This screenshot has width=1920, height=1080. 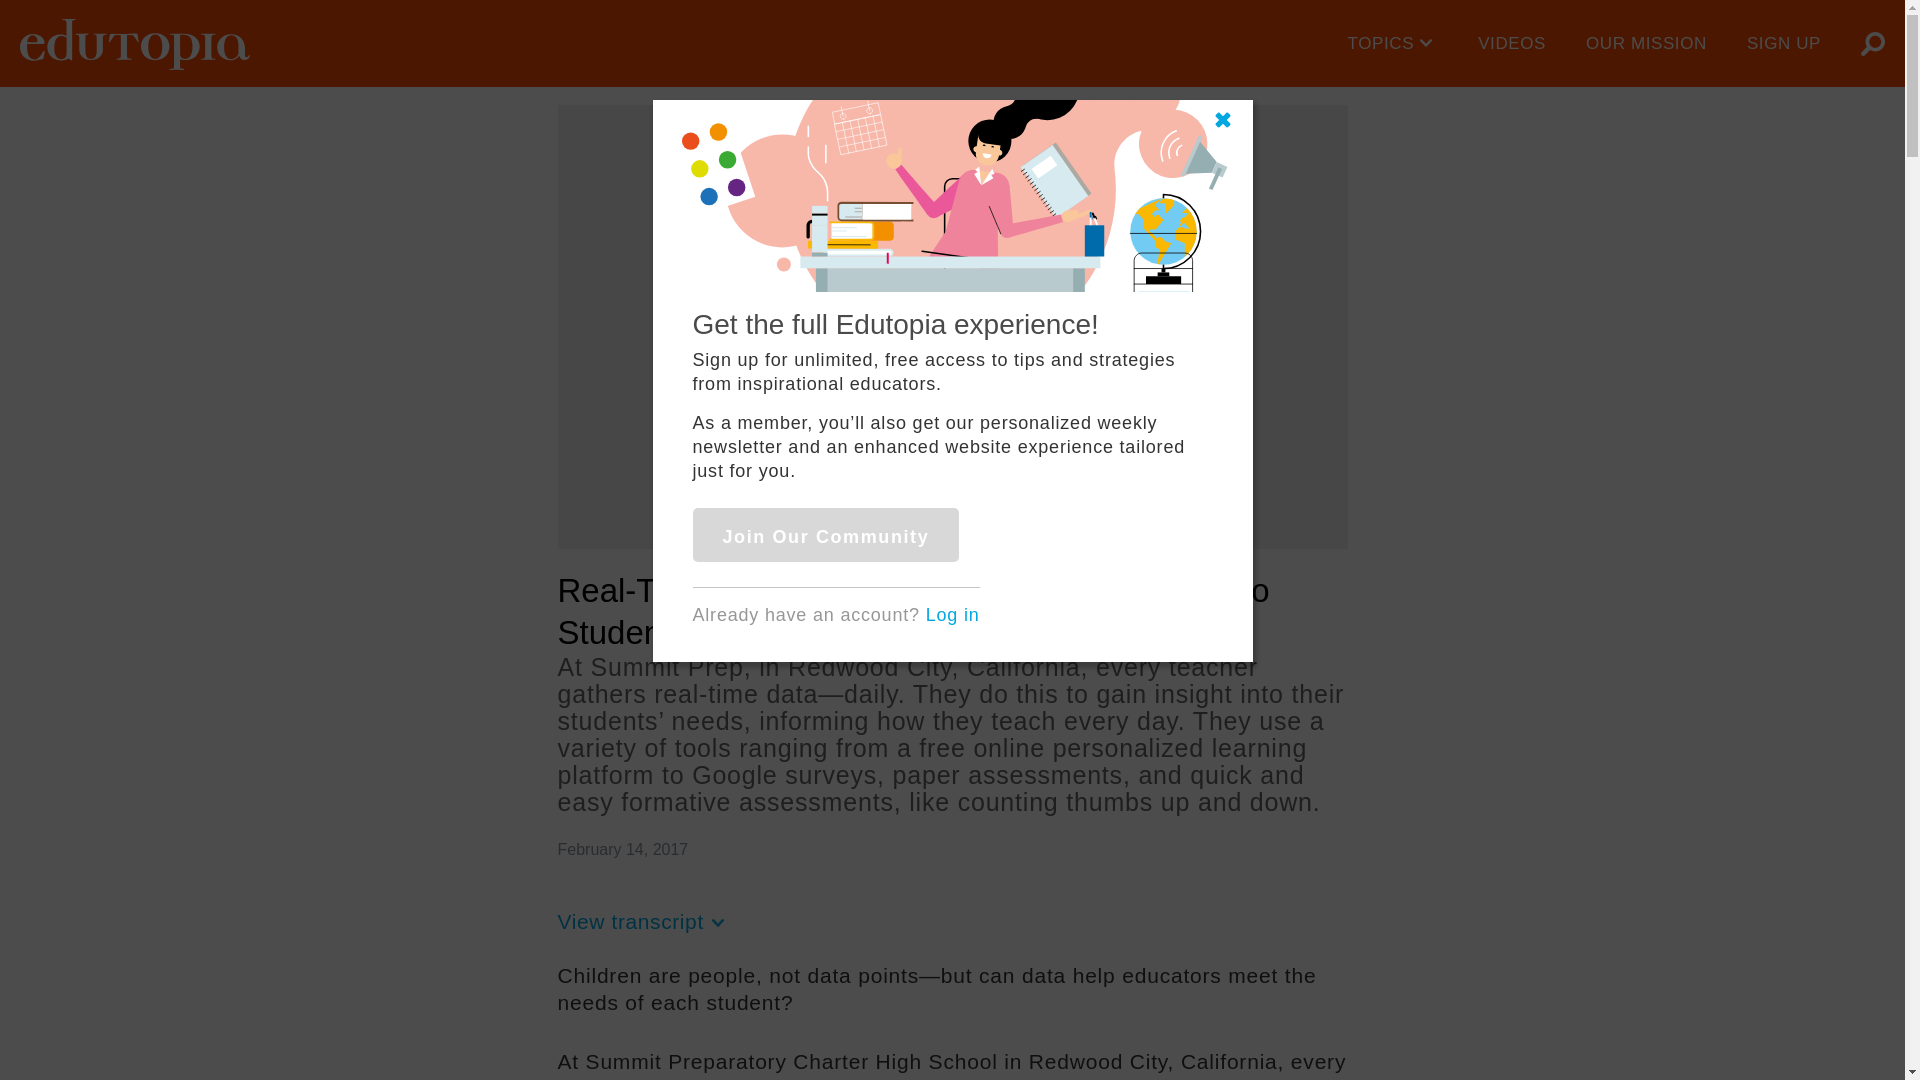 What do you see at coordinates (1394, 44) in the screenshot?
I see `TOPICS` at bounding box center [1394, 44].